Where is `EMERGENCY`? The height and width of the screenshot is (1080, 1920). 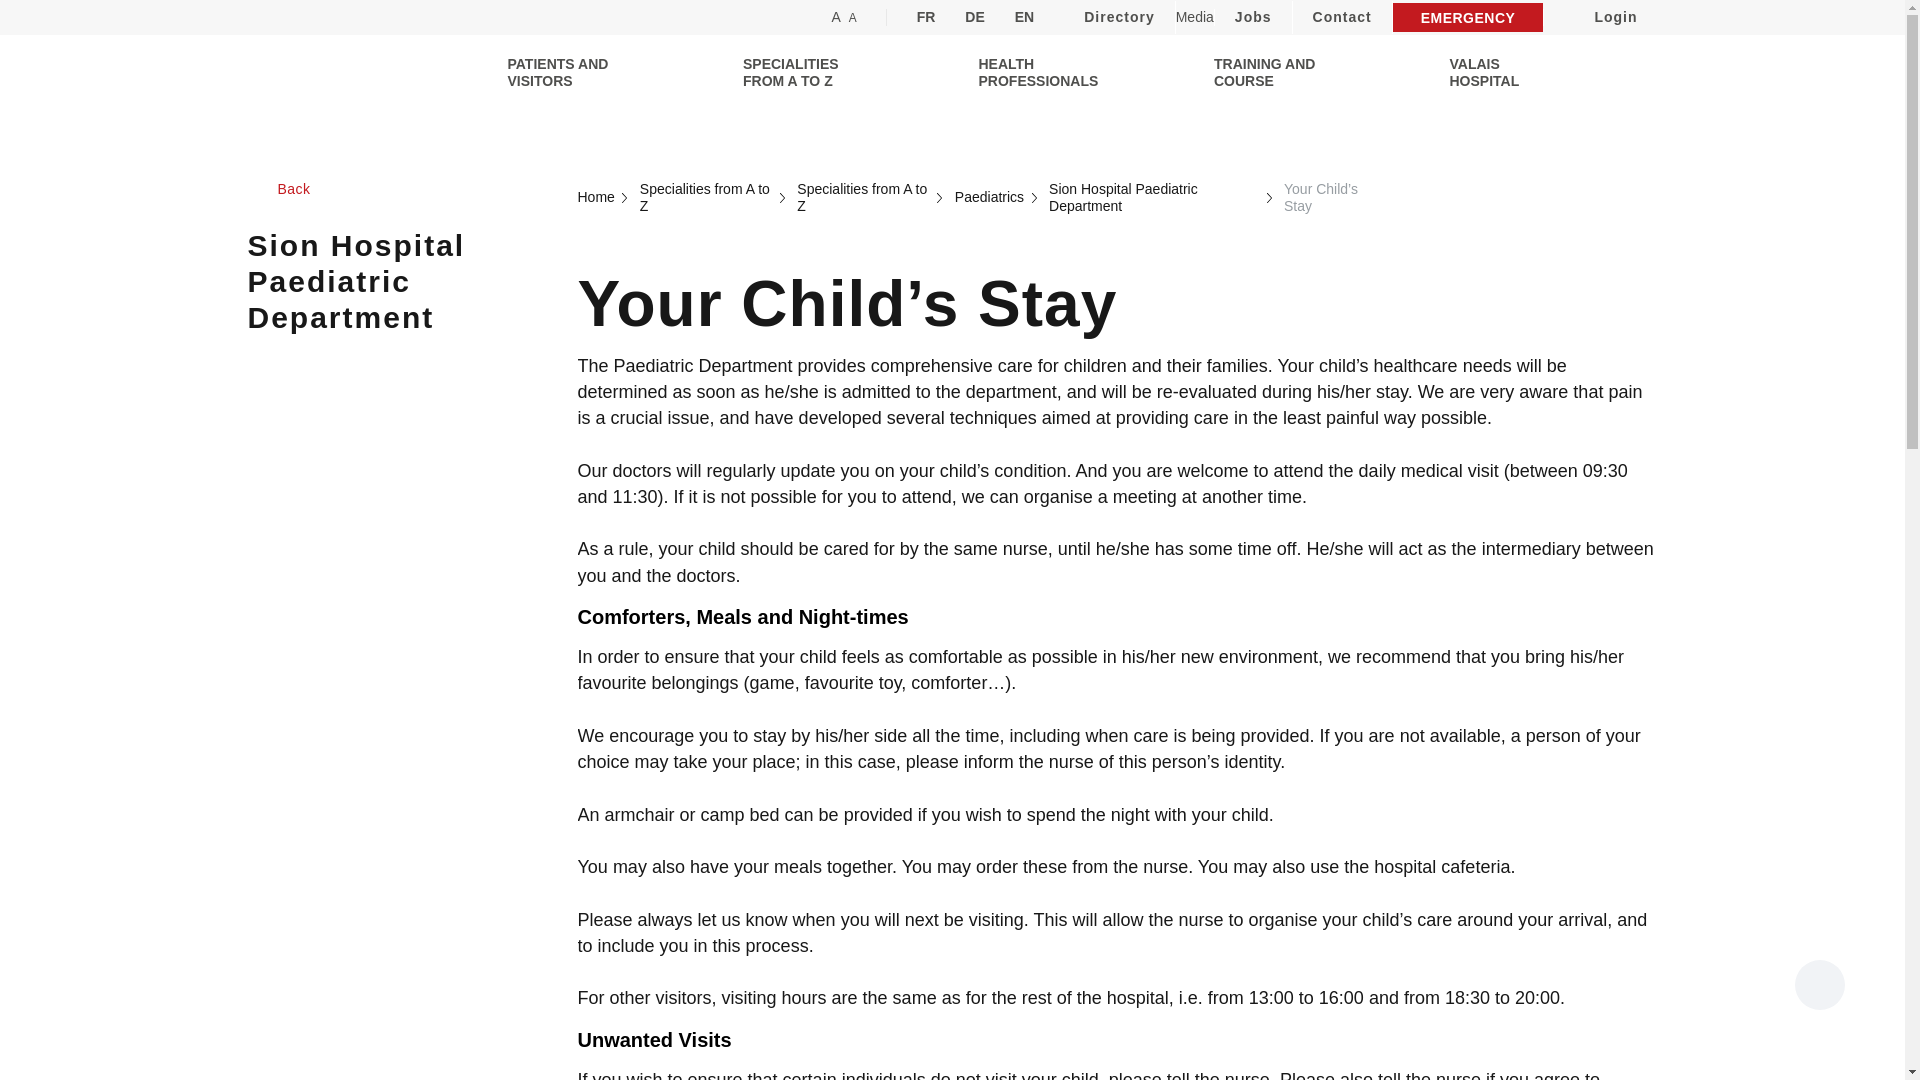
EMERGENCY is located at coordinates (1468, 18).